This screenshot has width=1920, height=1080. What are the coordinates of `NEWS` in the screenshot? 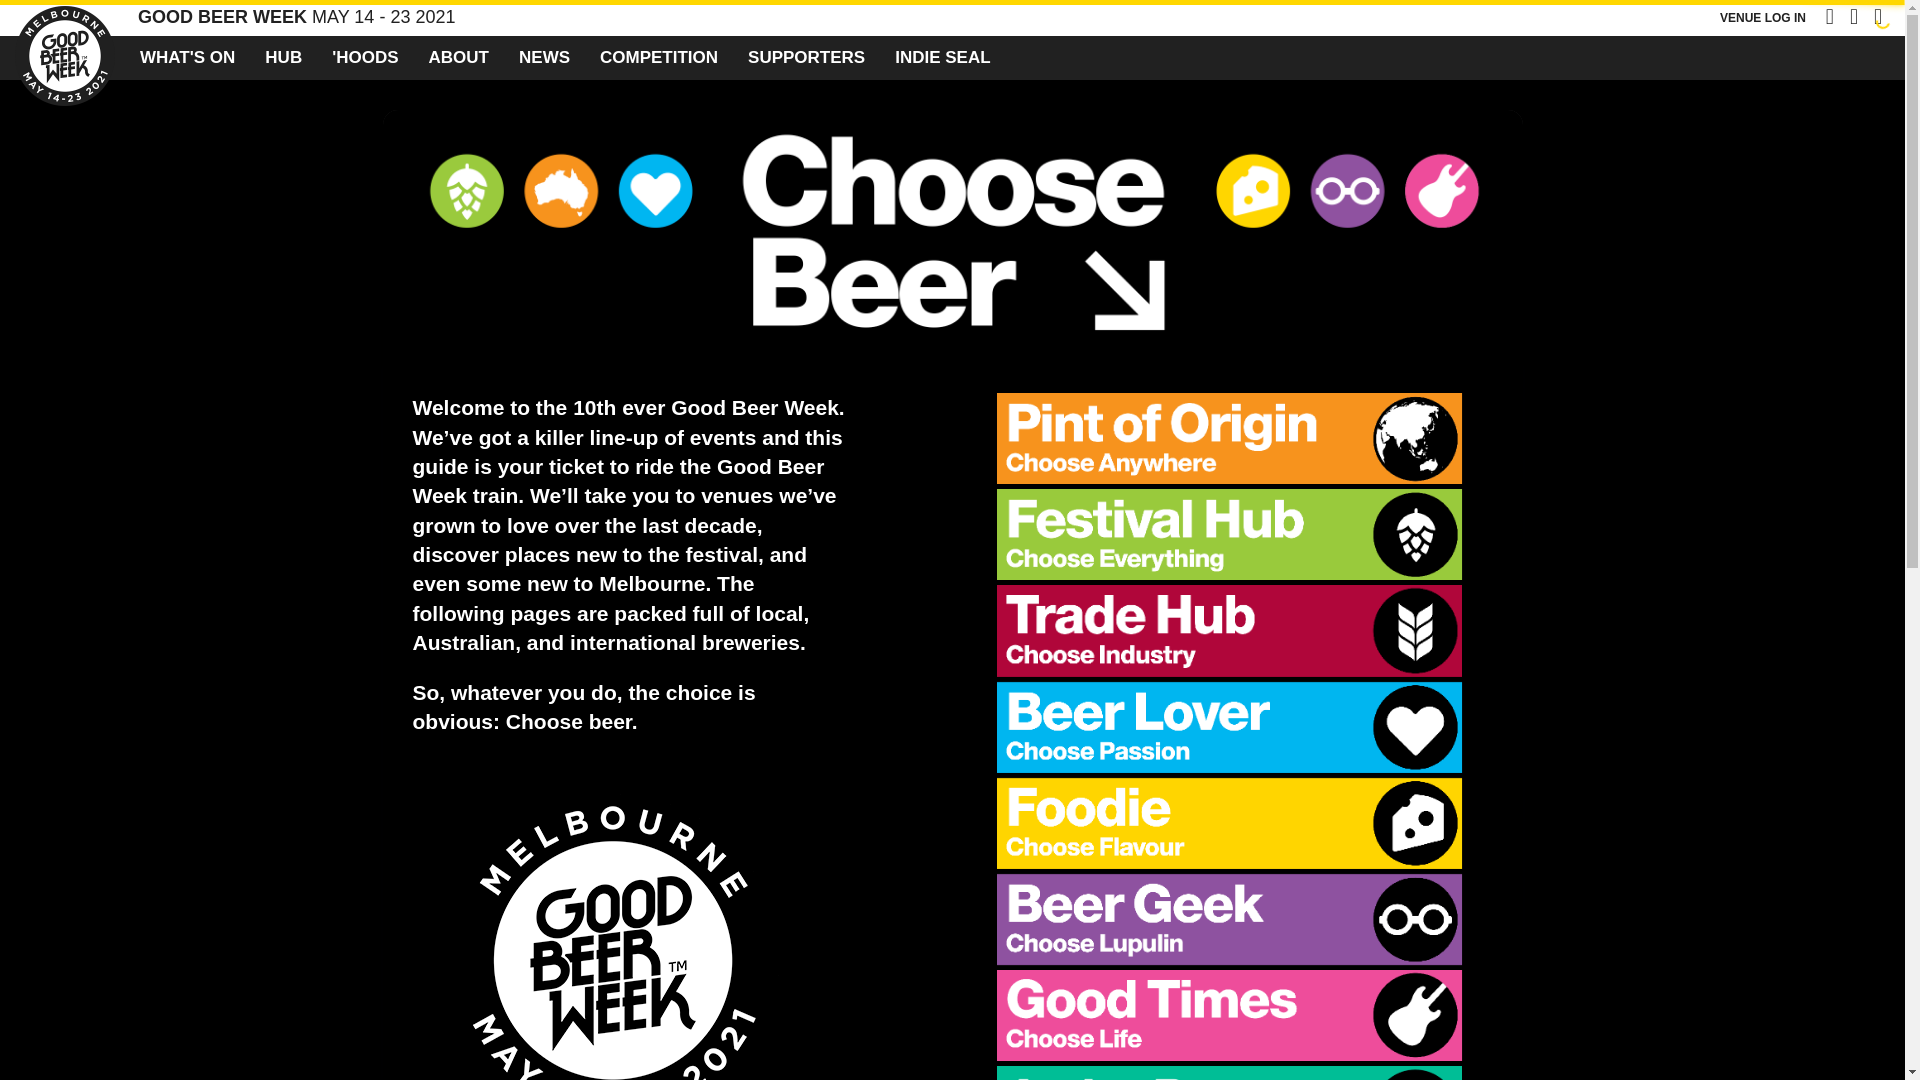 It's located at (544, 57).